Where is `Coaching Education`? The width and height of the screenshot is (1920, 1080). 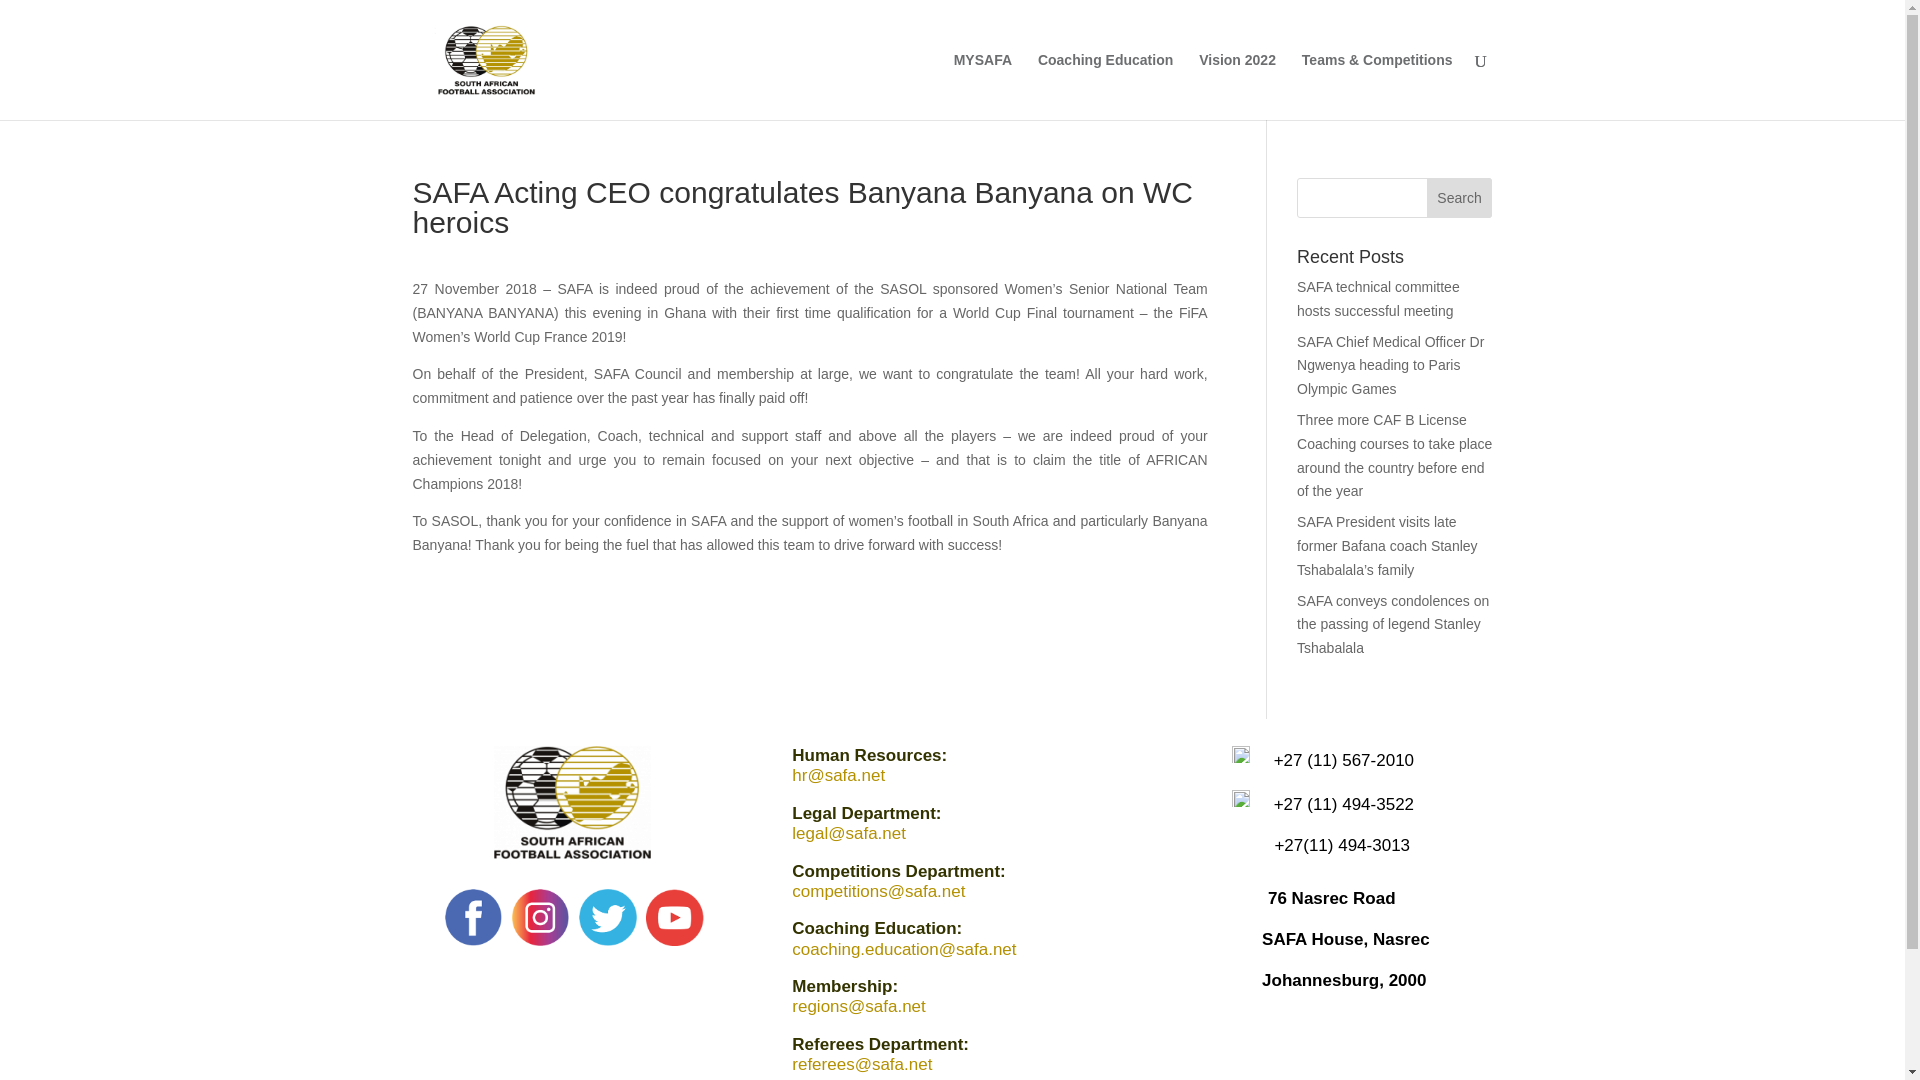 Coaching Education is located at coordinates (1106, 86).